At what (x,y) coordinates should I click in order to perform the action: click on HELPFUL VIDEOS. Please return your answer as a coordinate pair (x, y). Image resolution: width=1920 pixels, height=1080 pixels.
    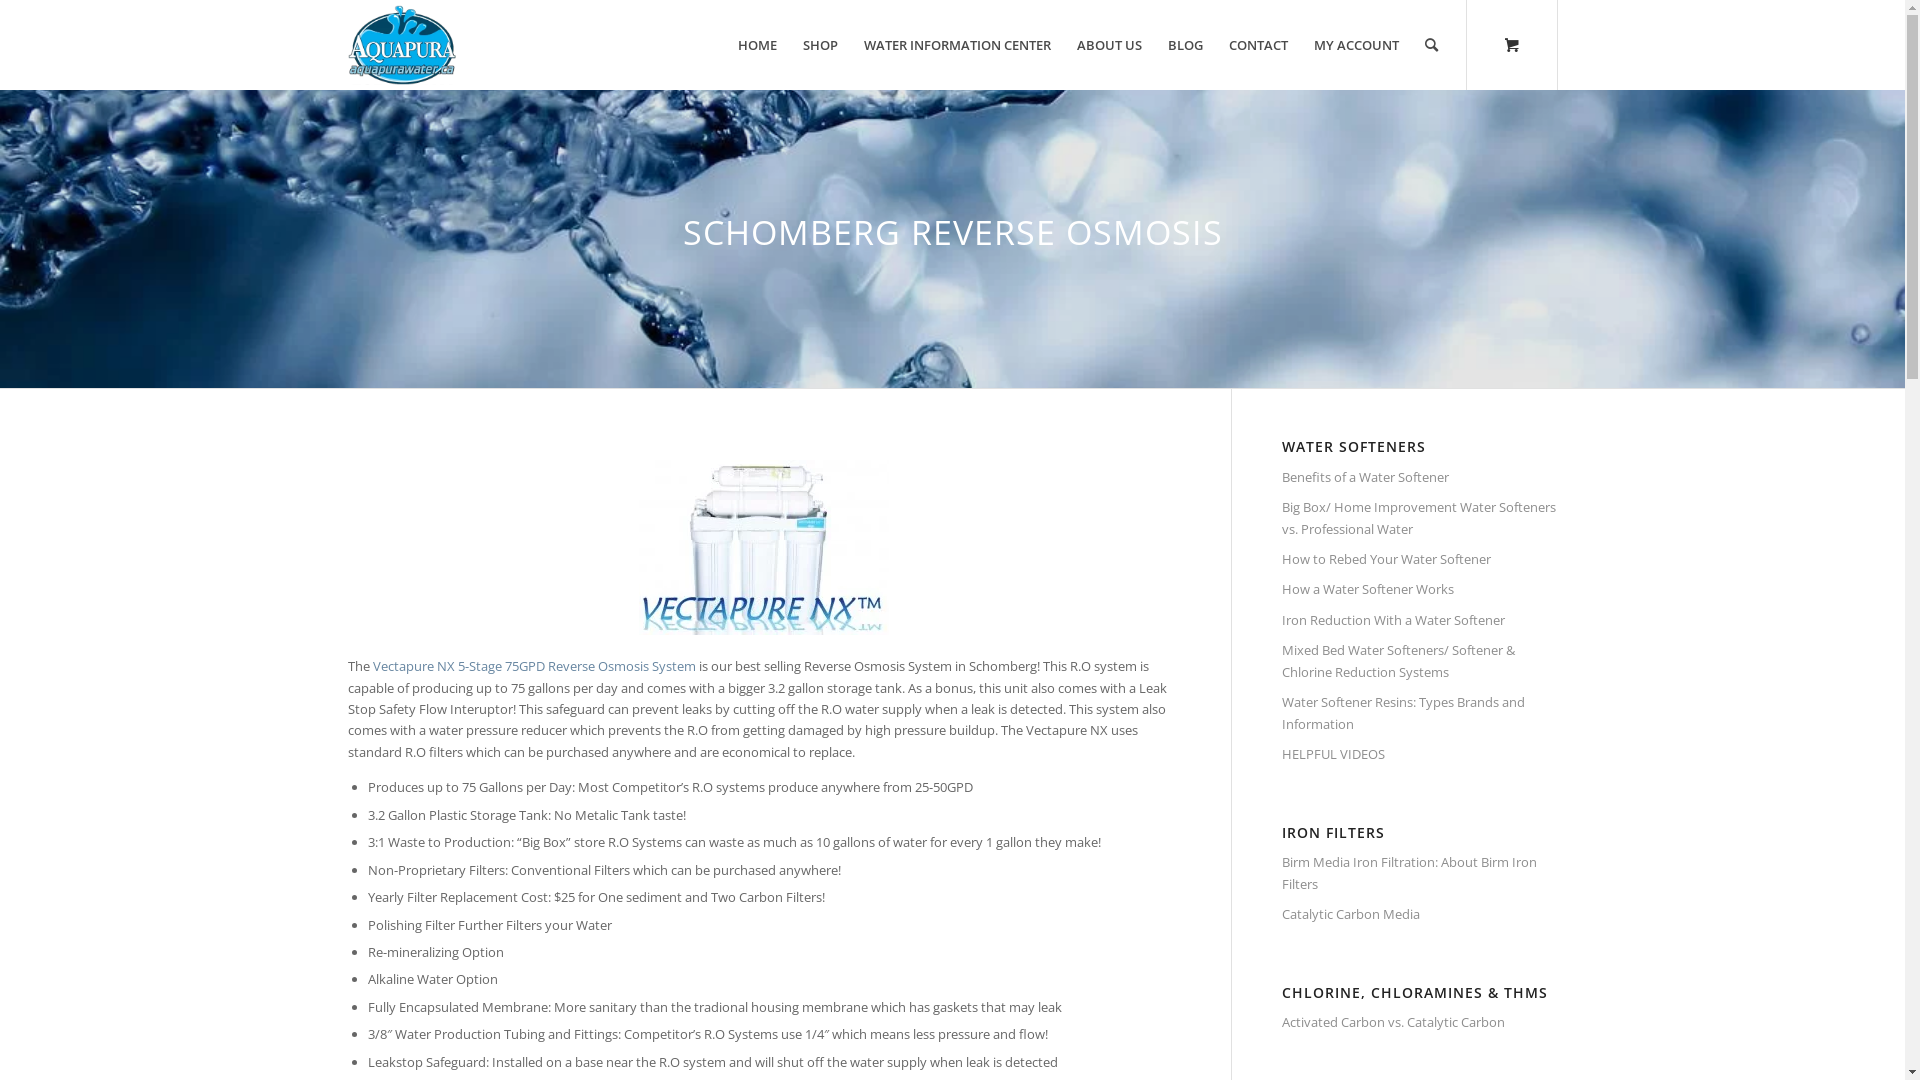
    Looking at the image, I should click on (1420, 754).